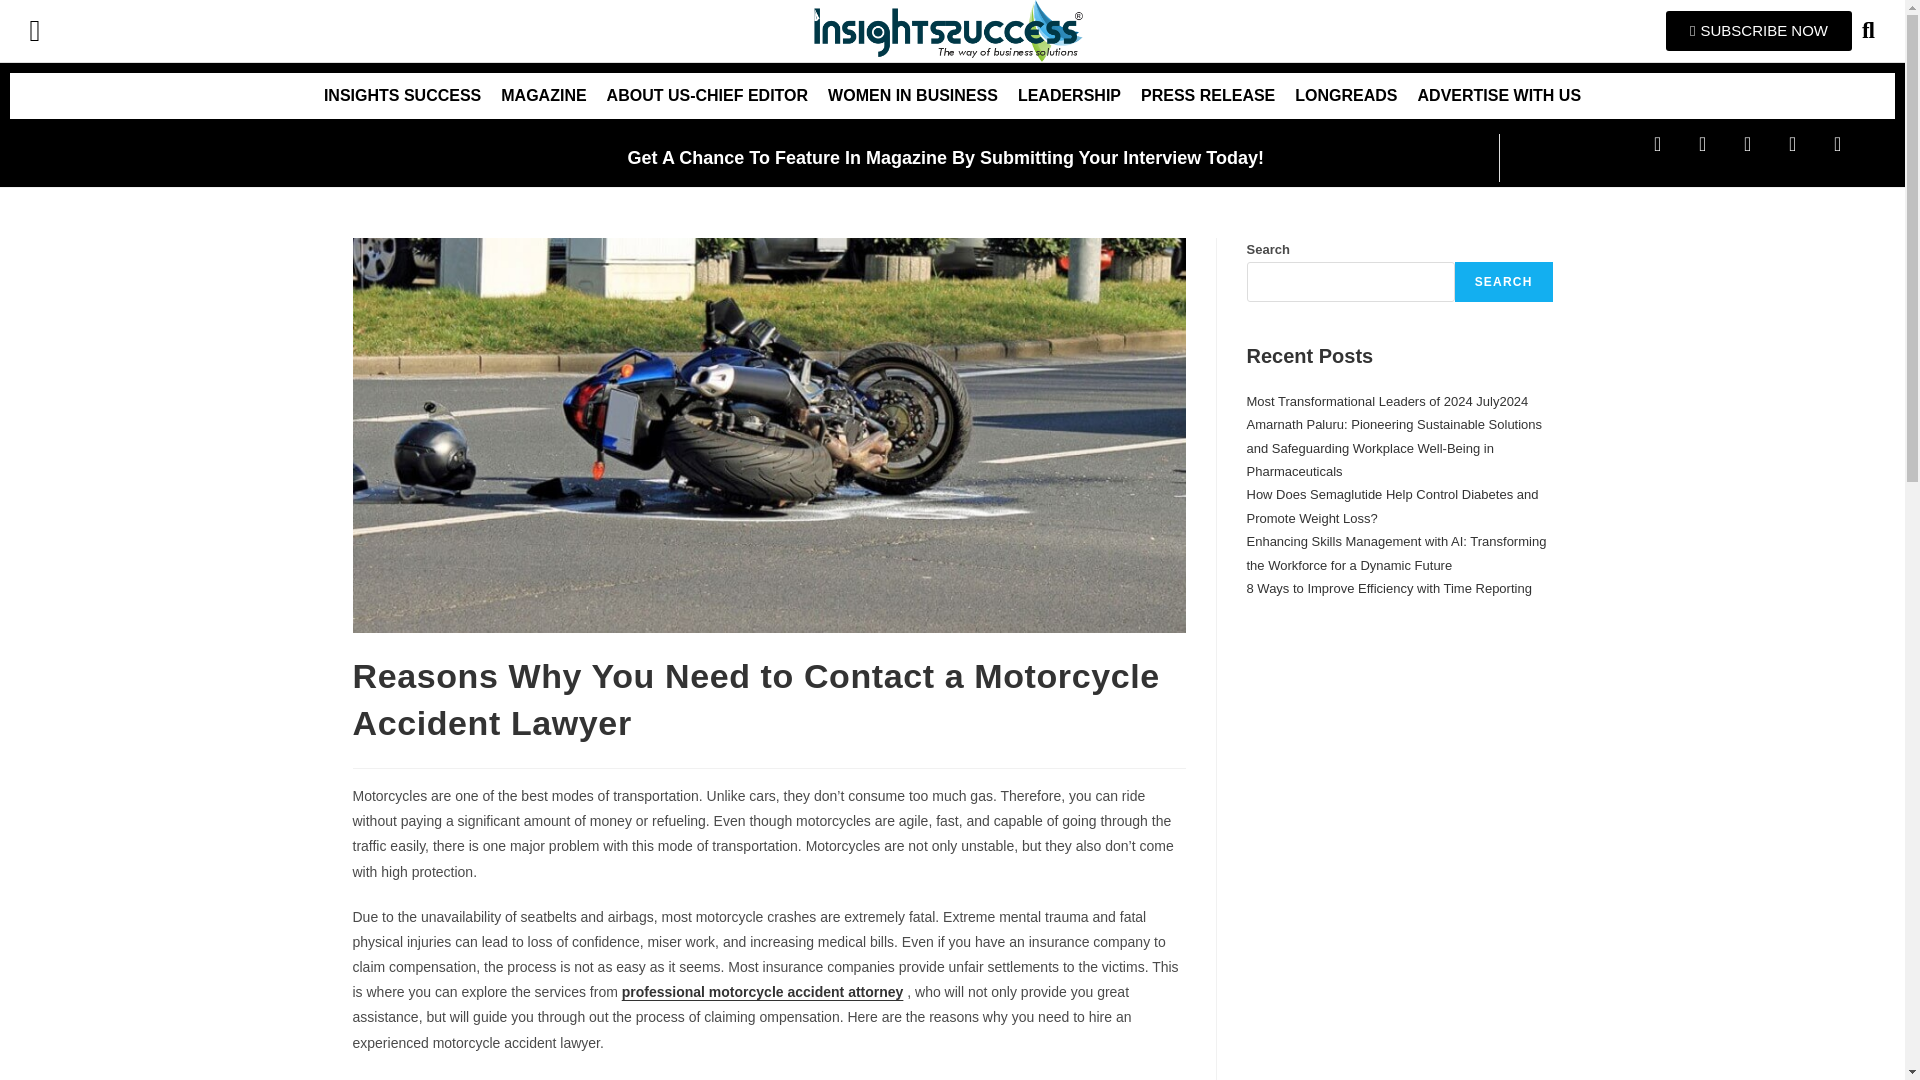 This screenshot has width=1920, height=1080. What do you see at coordinates (1207, 96) in the screenshot?
I see `PRESS RELEASE` at bounding box center [1207, 96].